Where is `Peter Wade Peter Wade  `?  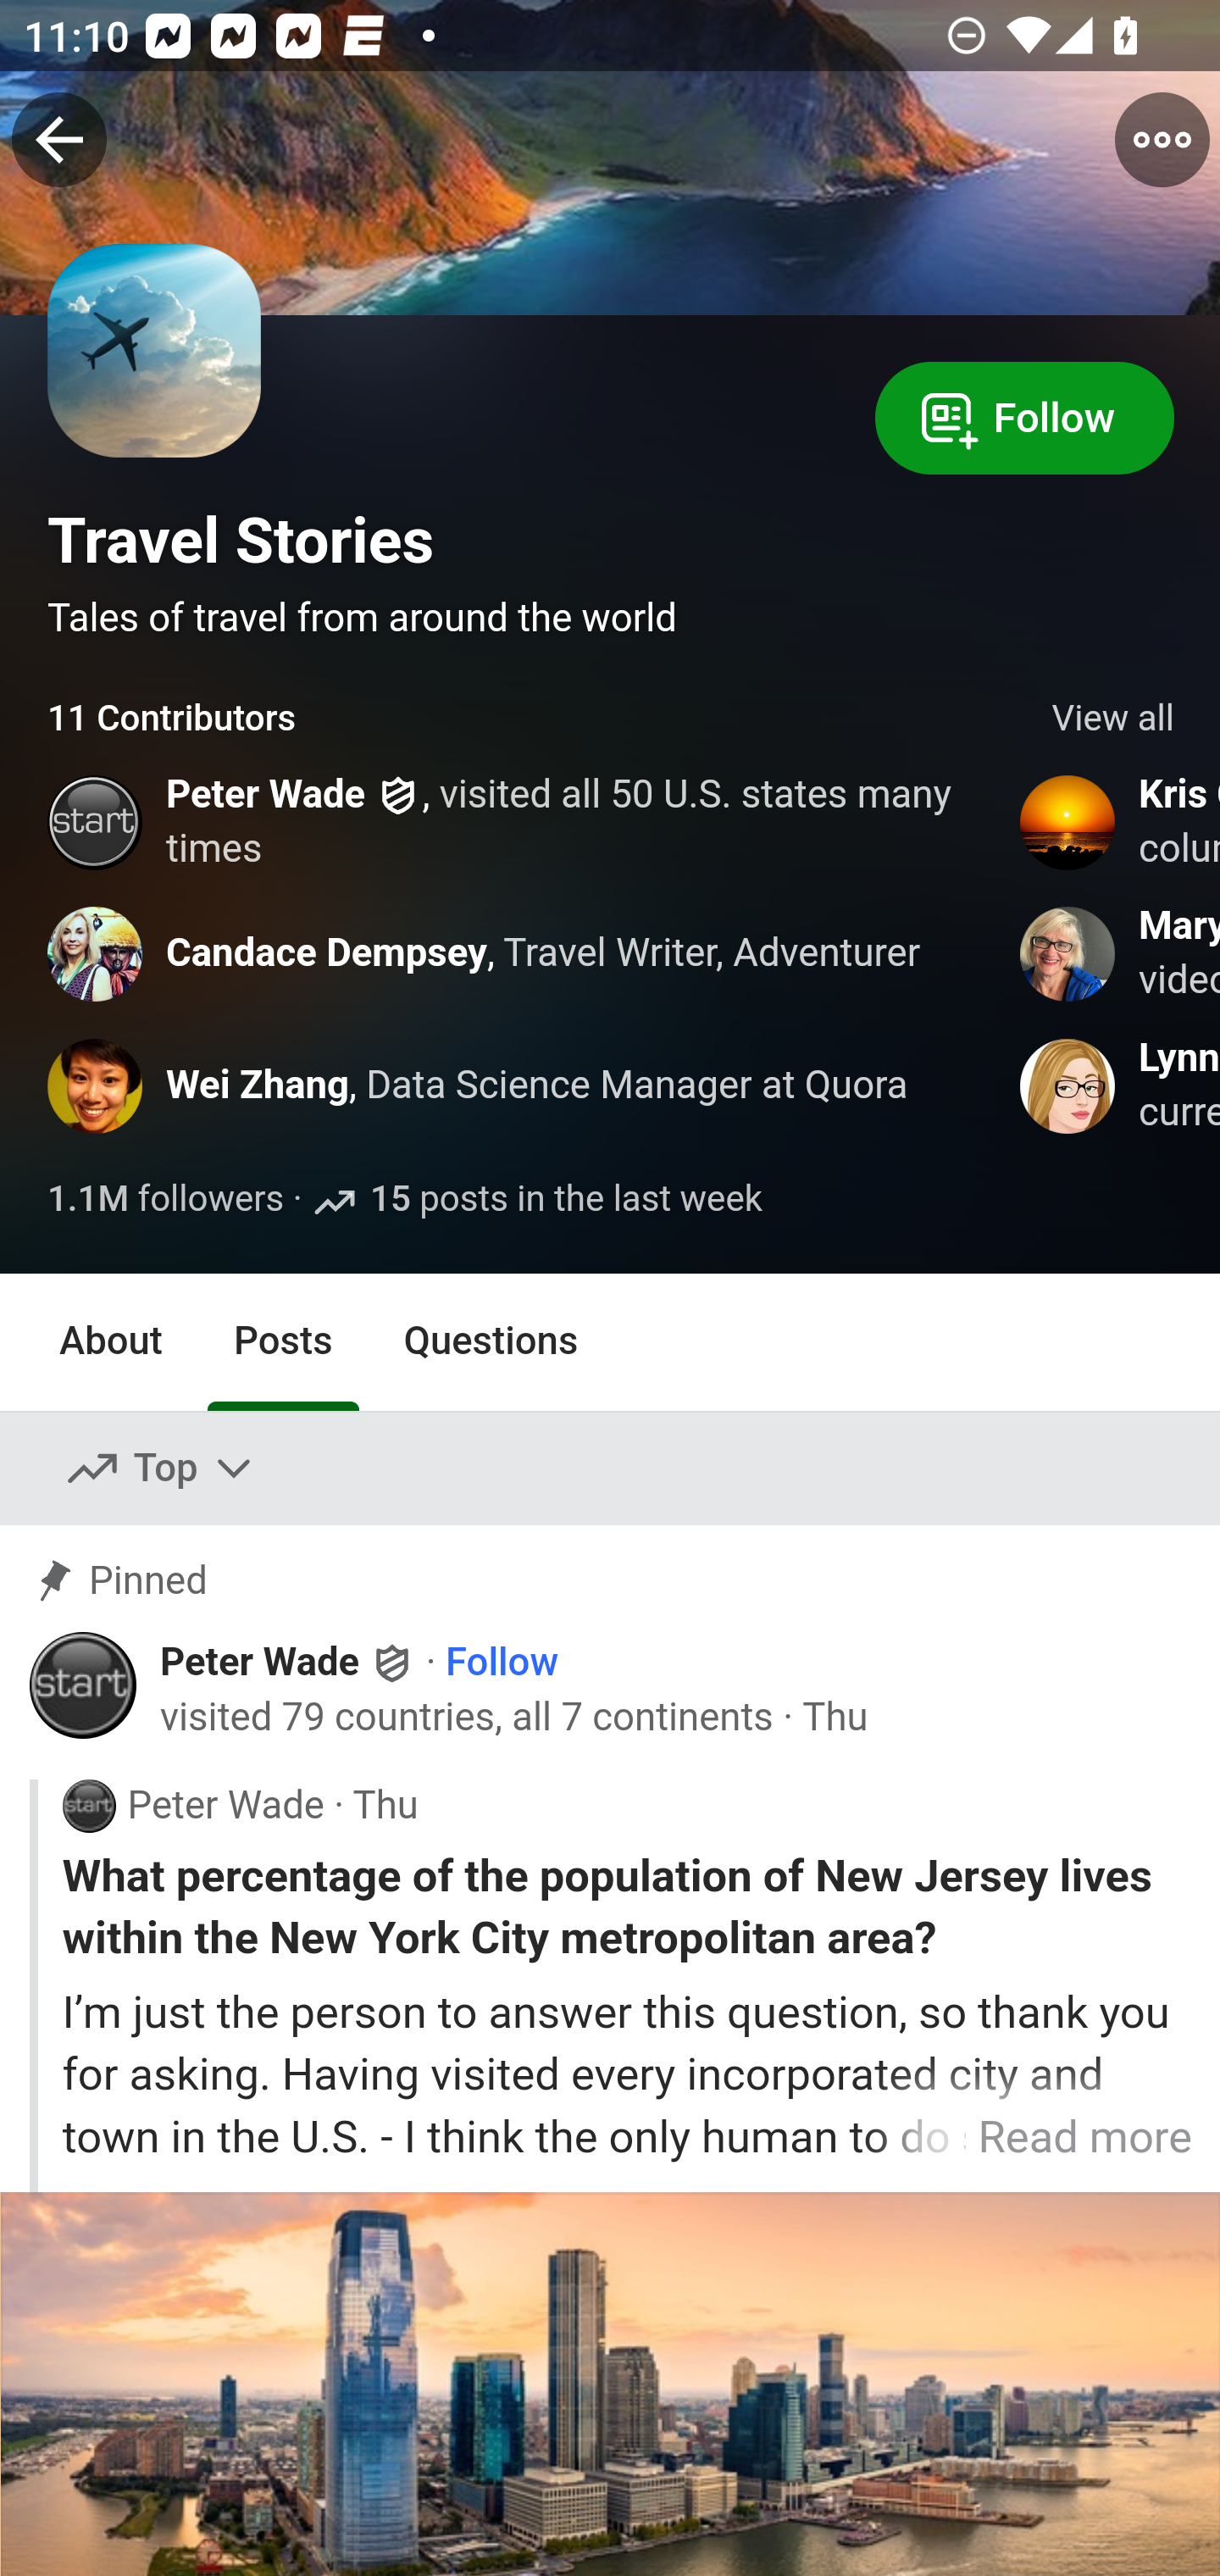
Peter Wade Peter Wade   is located at coordinates (288, 1660).